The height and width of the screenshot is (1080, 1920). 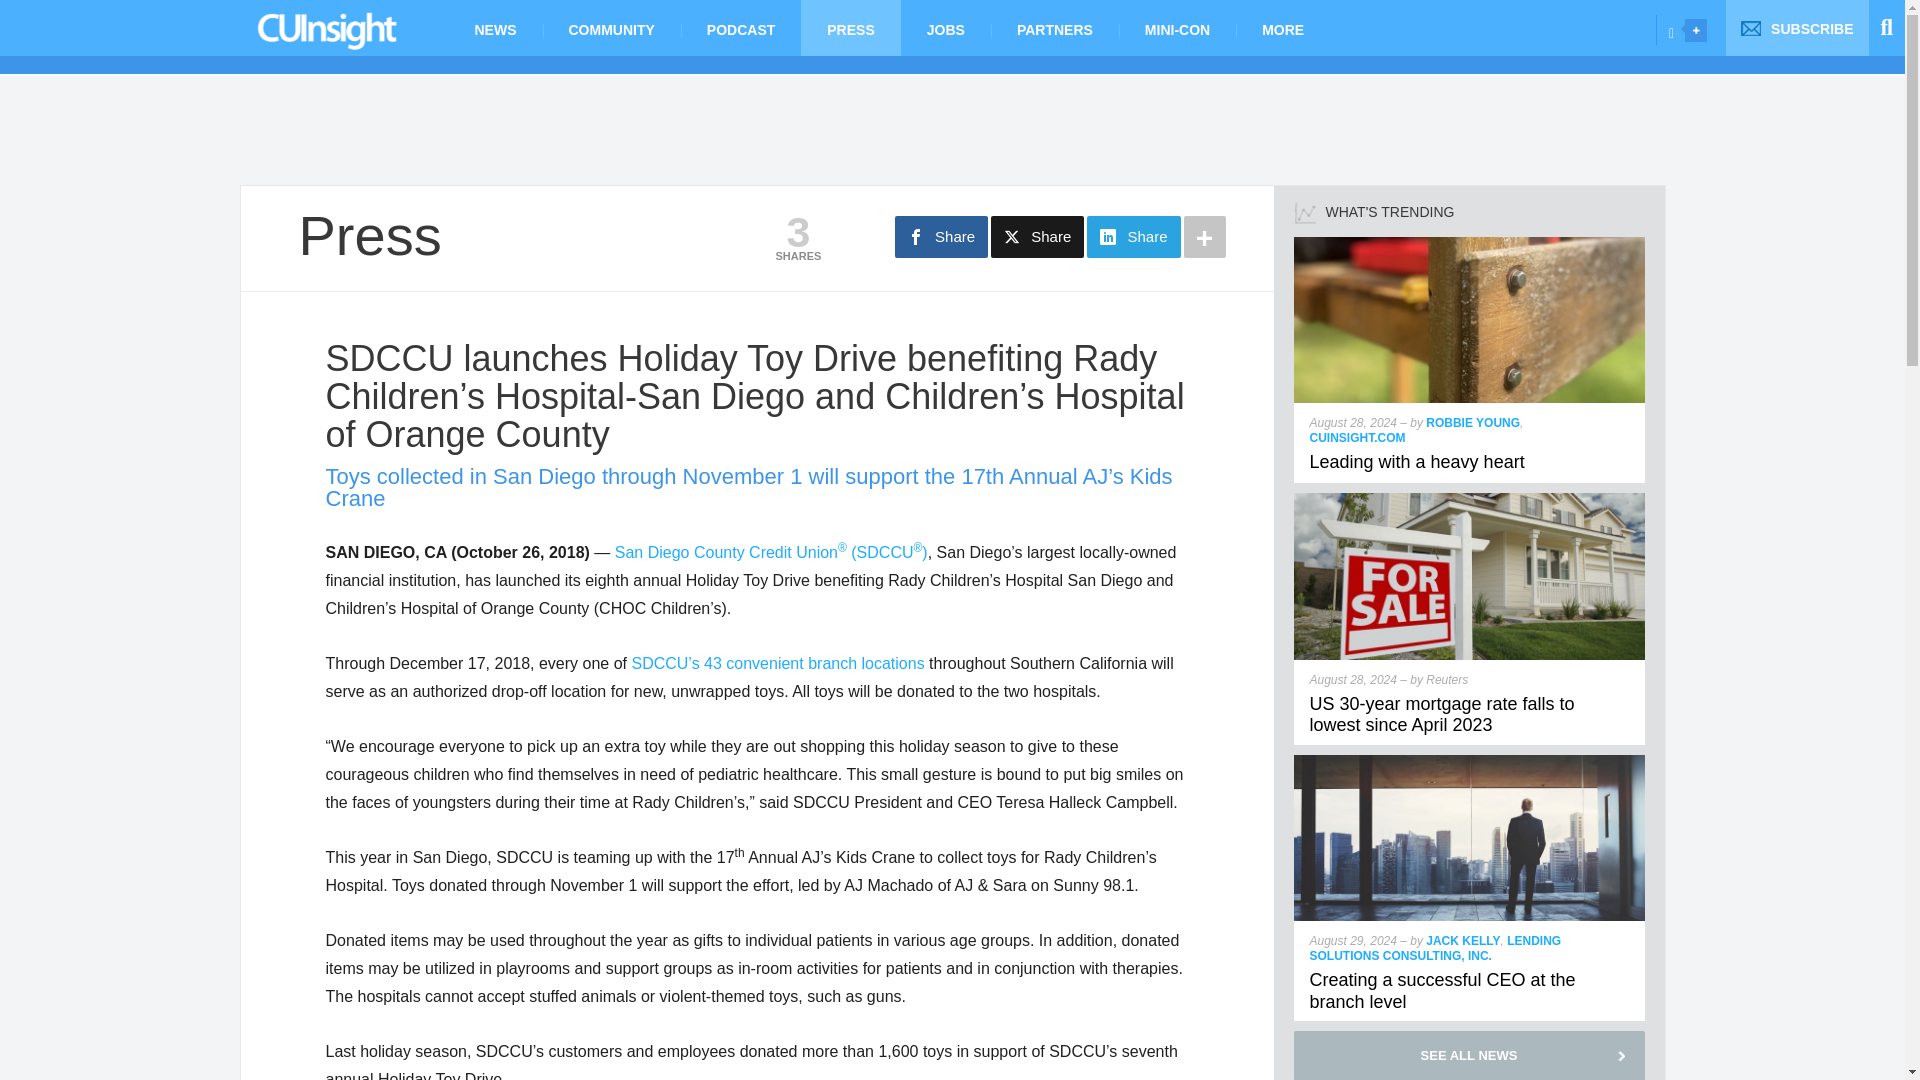 What do you see at coordinates (1442, 990) in the screenshot?
I see `Creating a successful CEO at the branch level` at bounding box center [1442, 990].